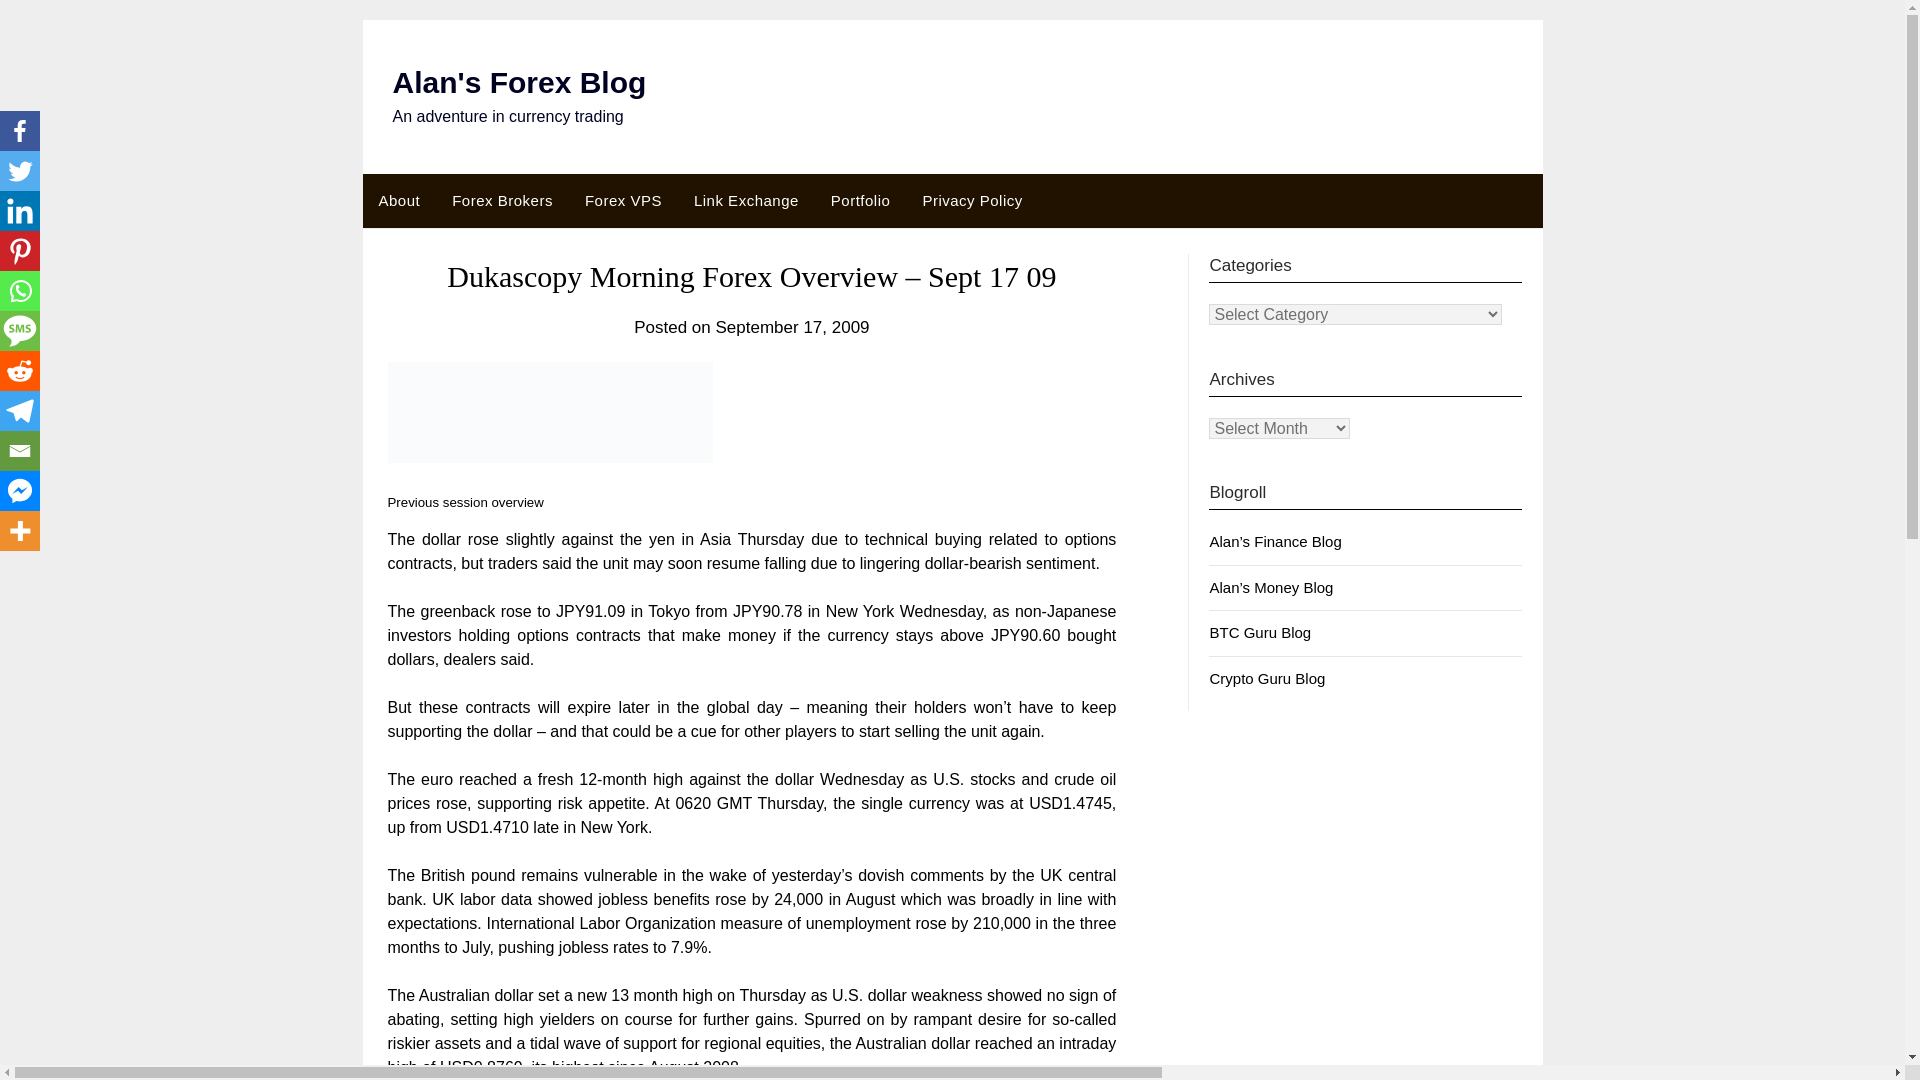 The height and width of the screenshot is (1080, 1920). What do you see at coordinates (1266, 678) in the screenshot?
I see `Crypto Guru Blog` at bounding box center [1266, 678].